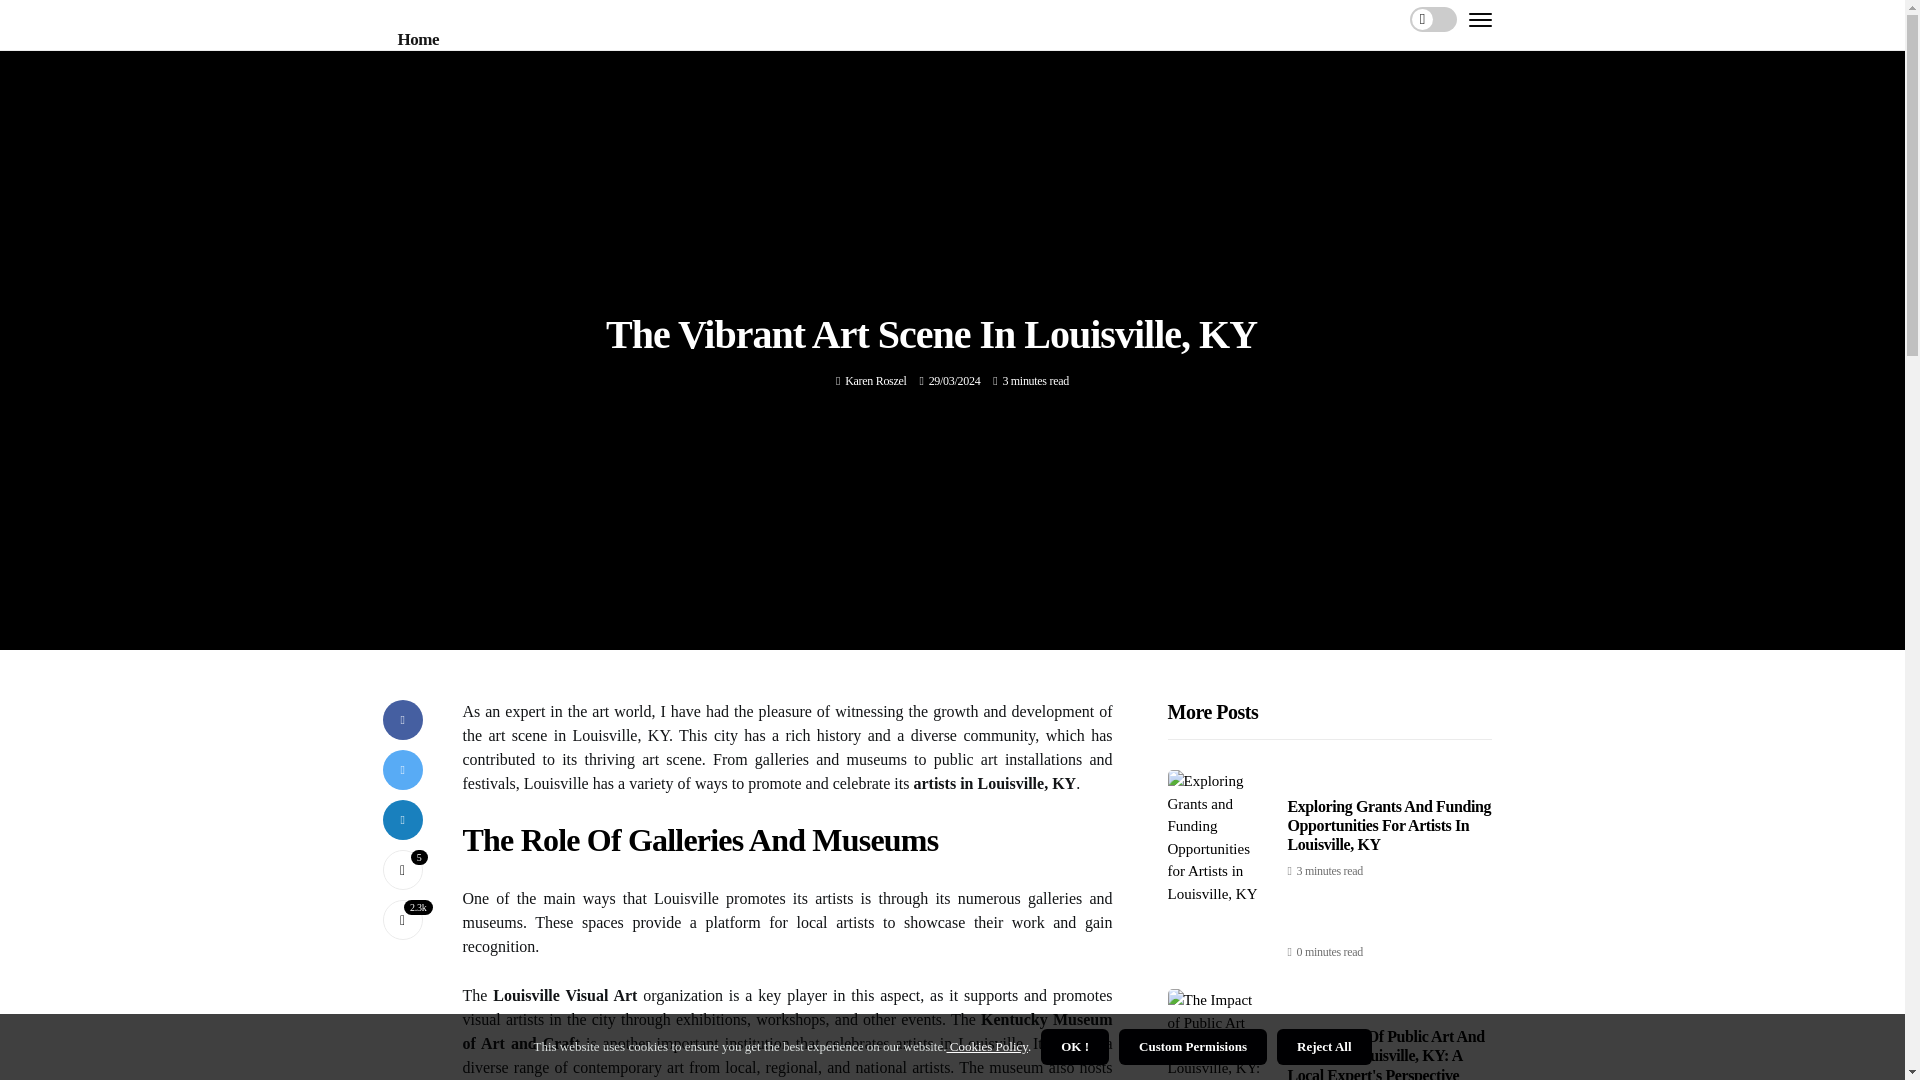 The width and height of the screenshot is (1920, 1080). I want to click on 5, so click(402, 869).